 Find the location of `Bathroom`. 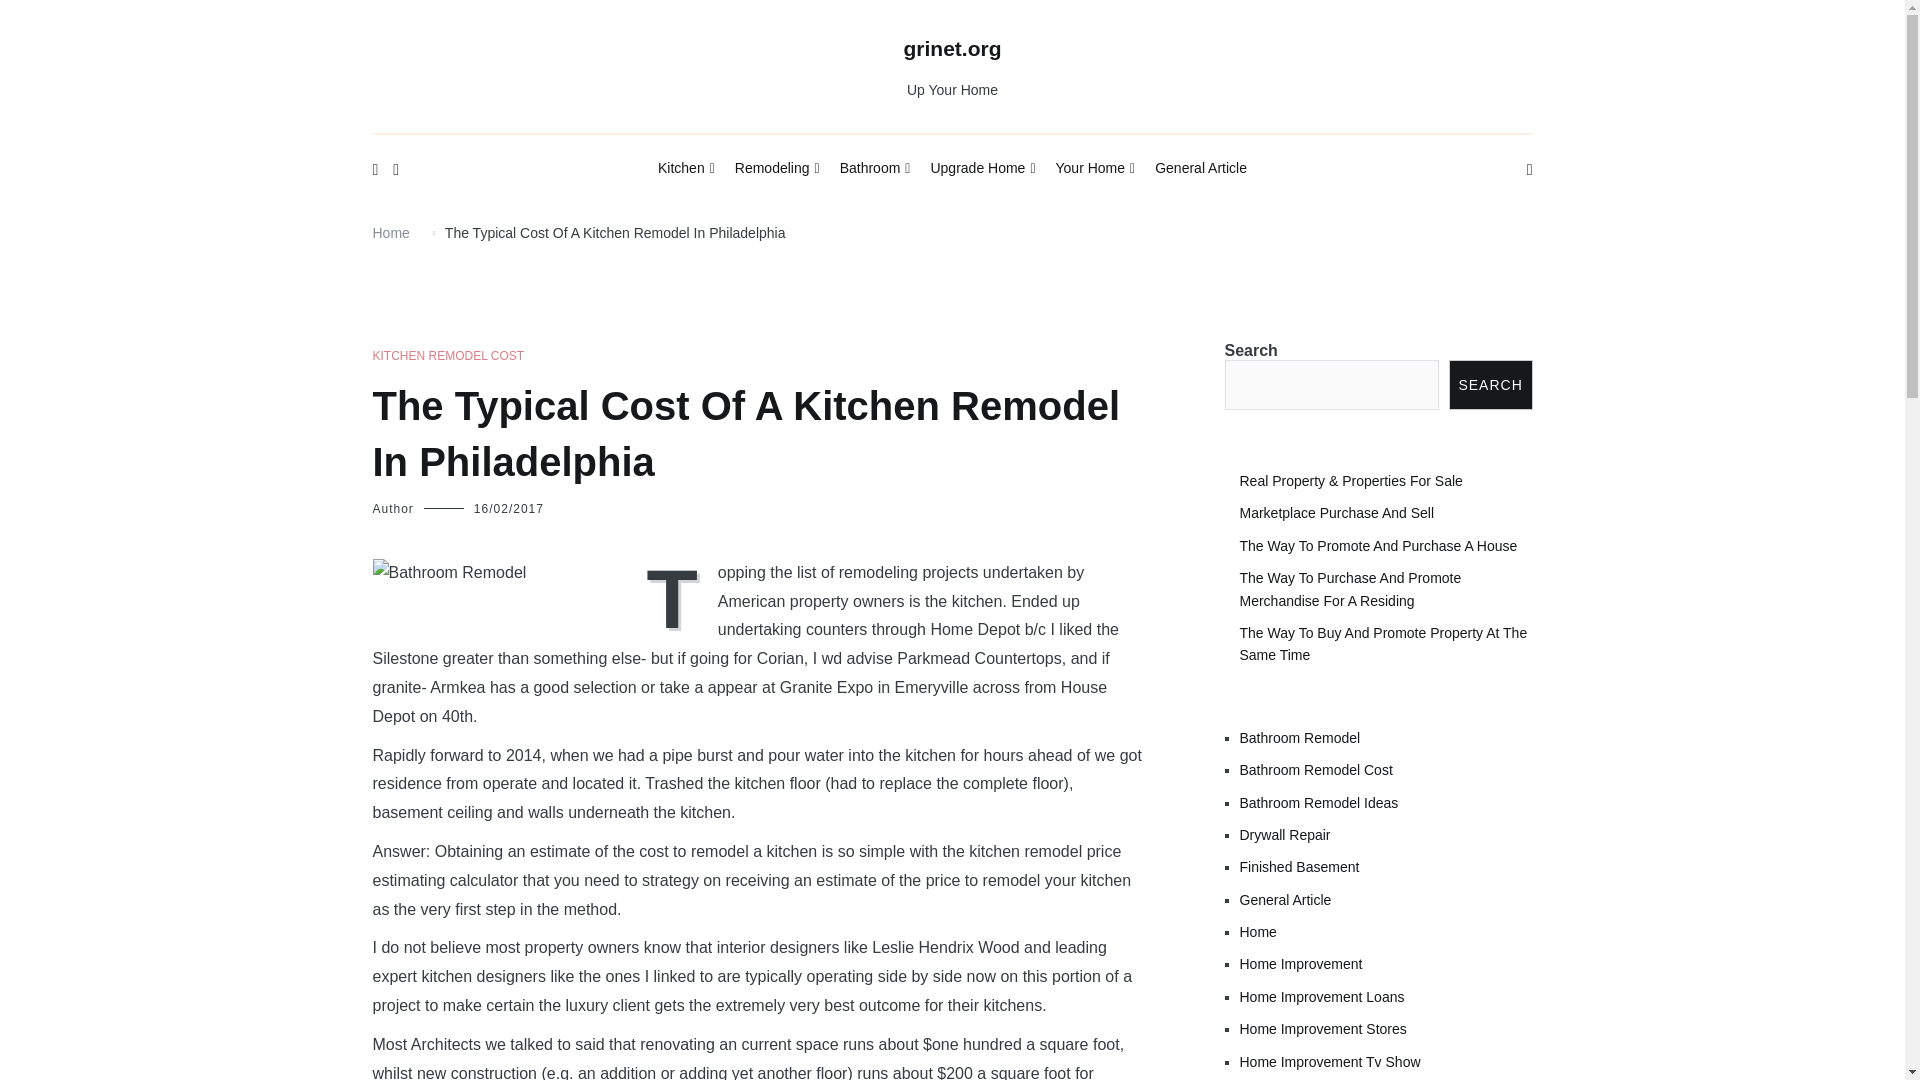

Bathroom is located at coordinates (875, 169).